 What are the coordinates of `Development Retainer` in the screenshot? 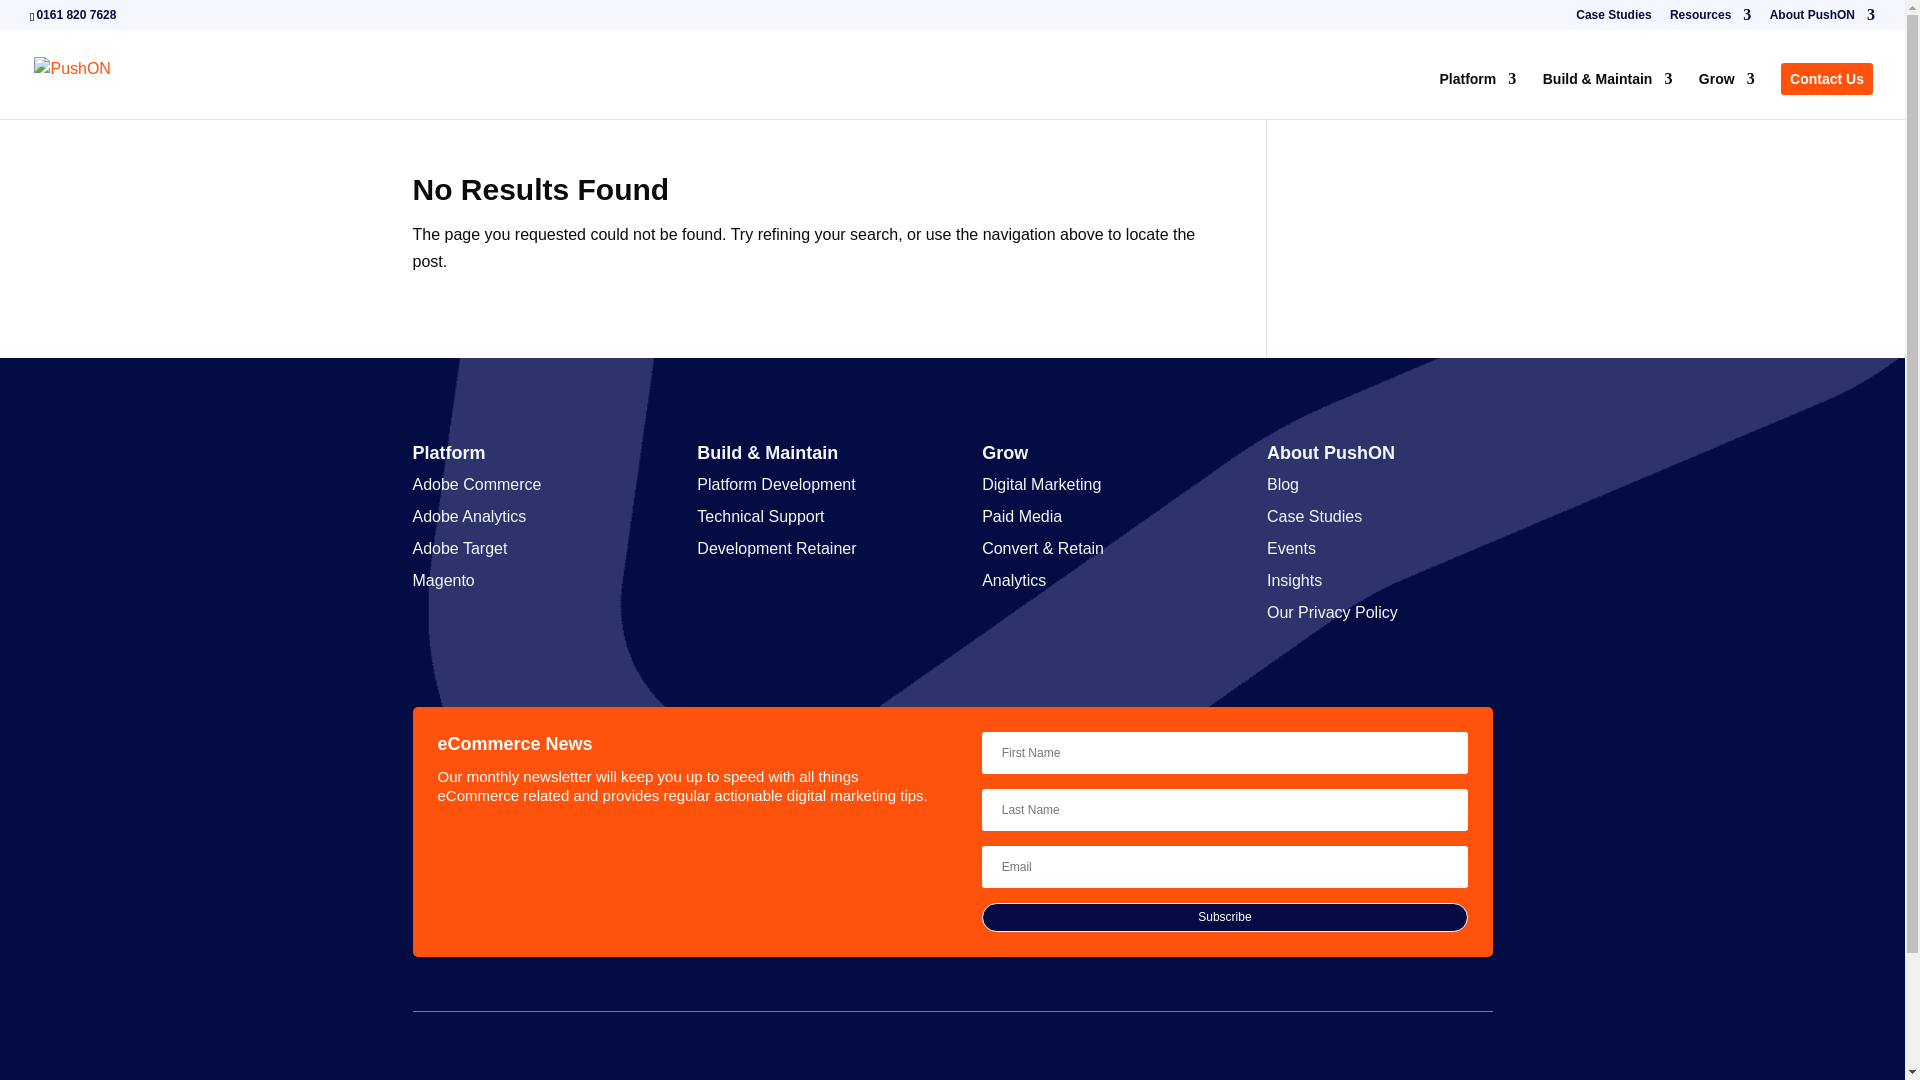 It's located at (776, 548).